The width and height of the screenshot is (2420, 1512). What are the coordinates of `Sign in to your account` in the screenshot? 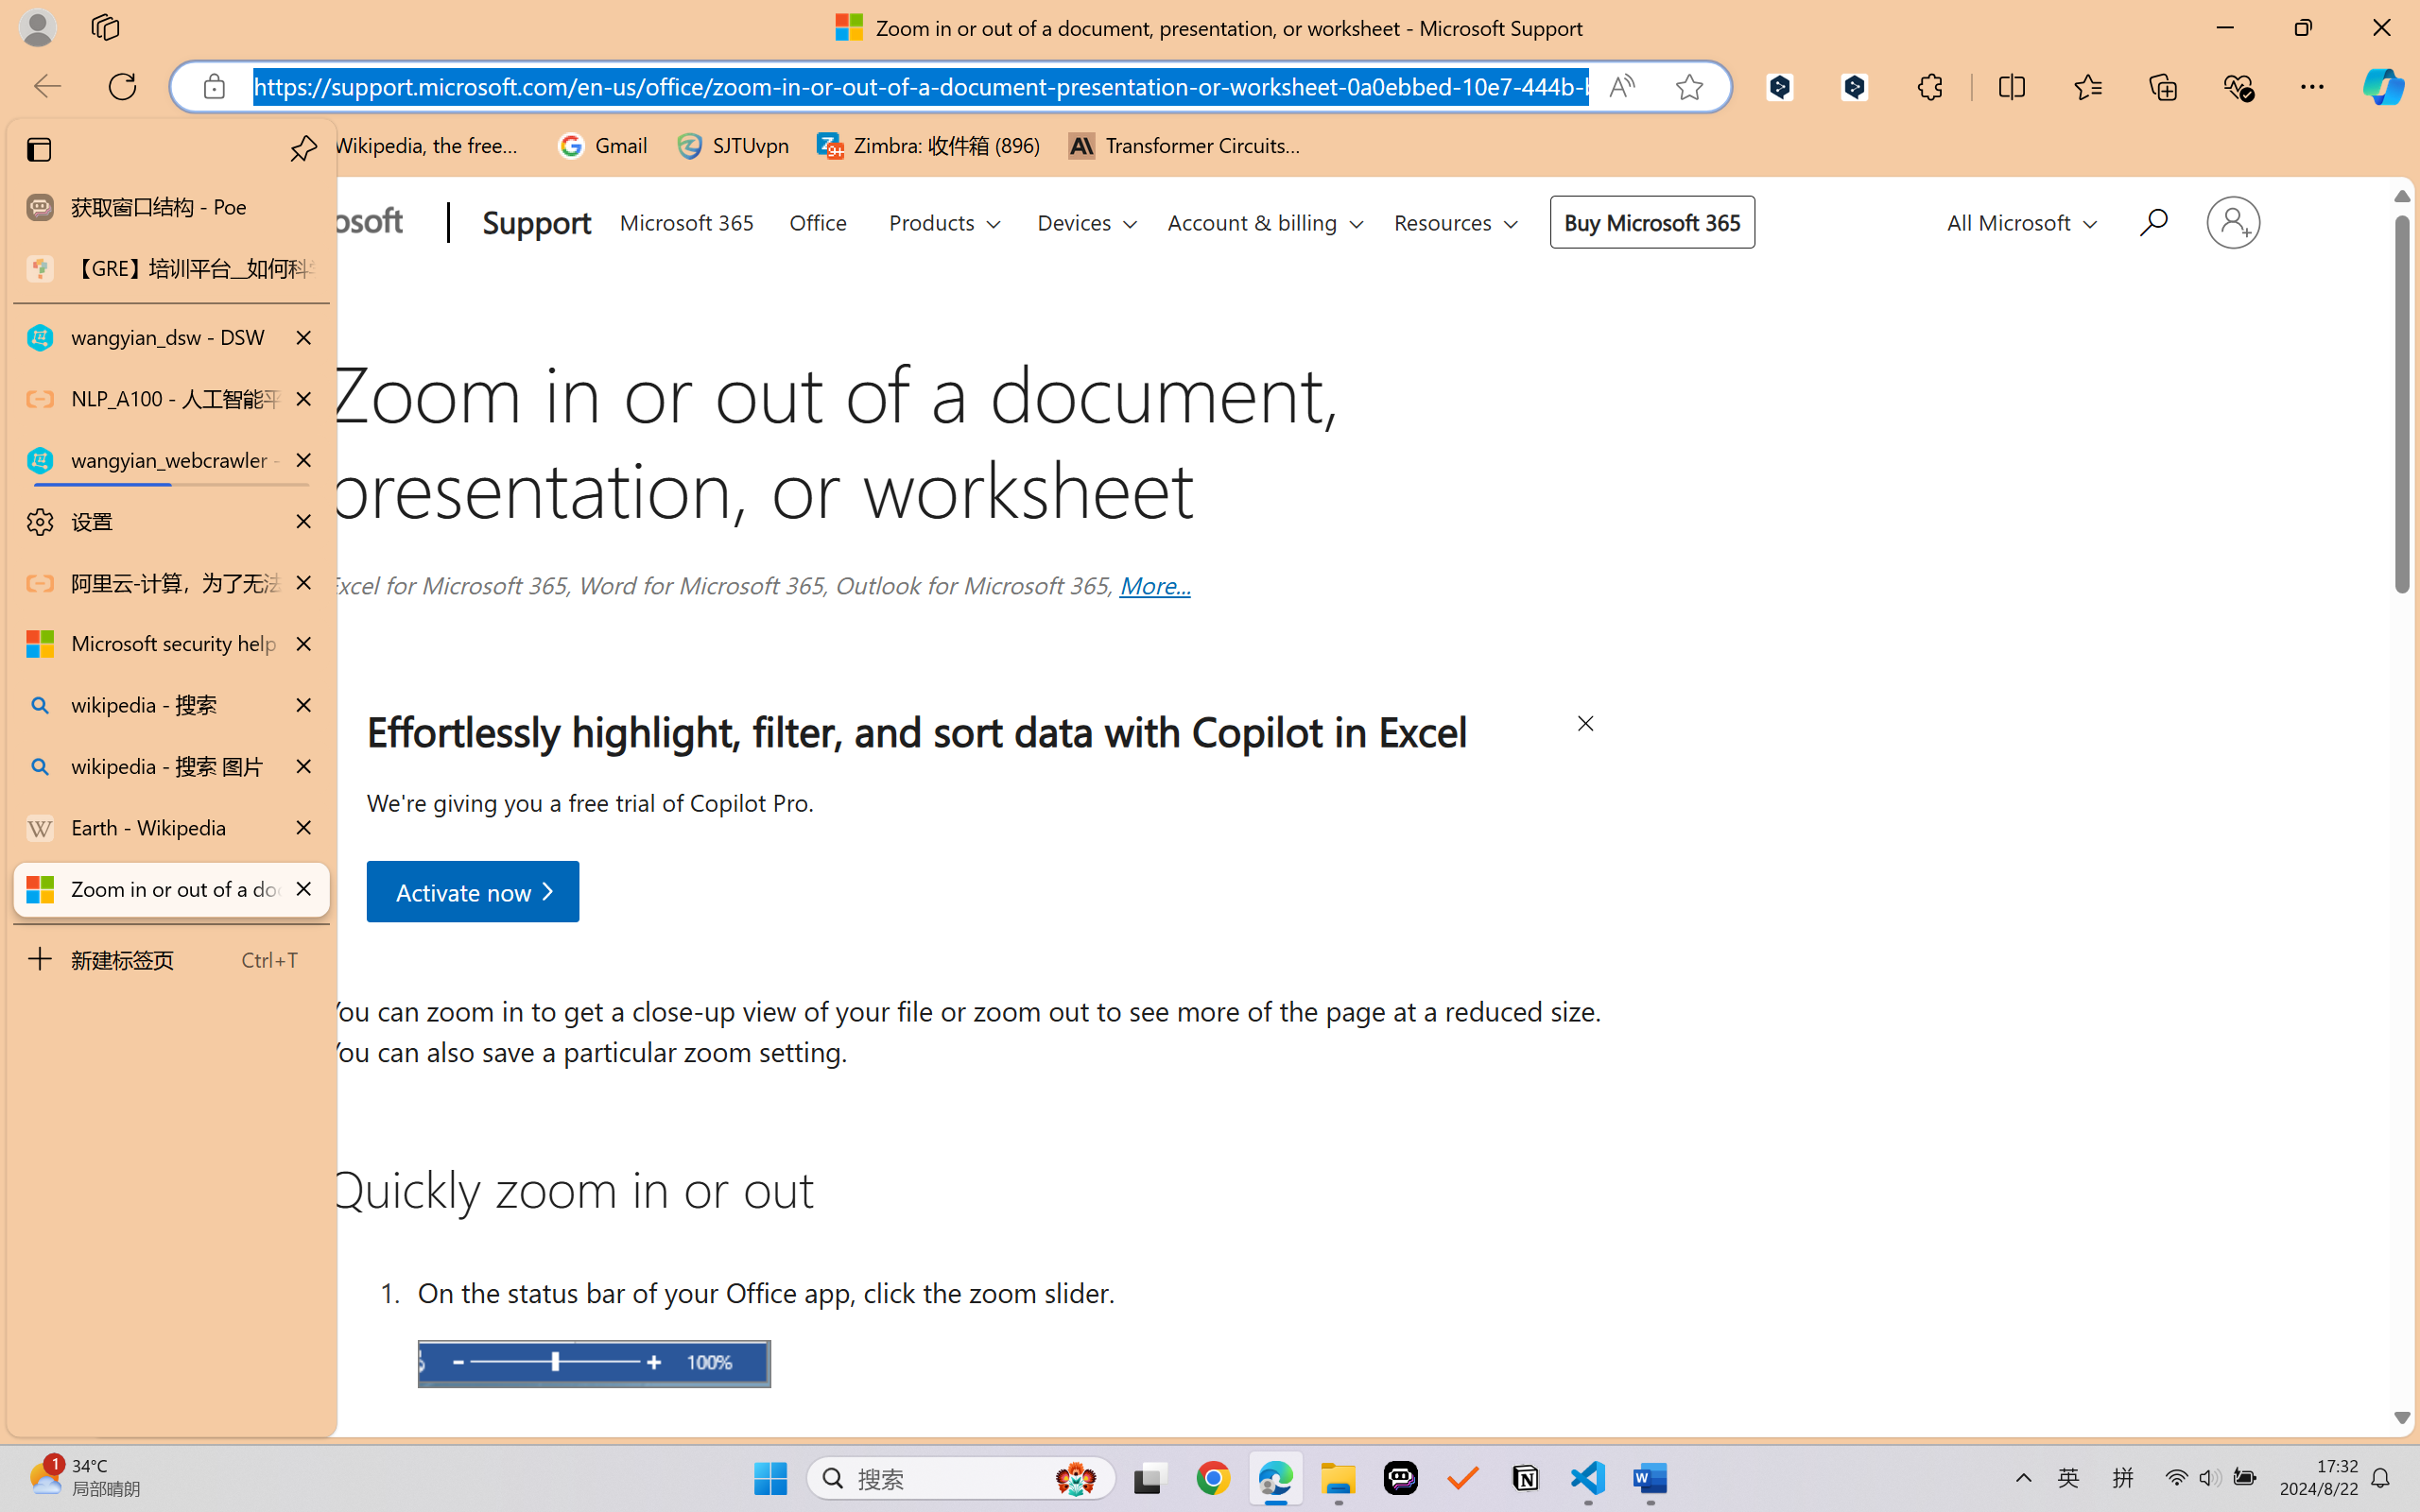 It's located at (2232, 222).